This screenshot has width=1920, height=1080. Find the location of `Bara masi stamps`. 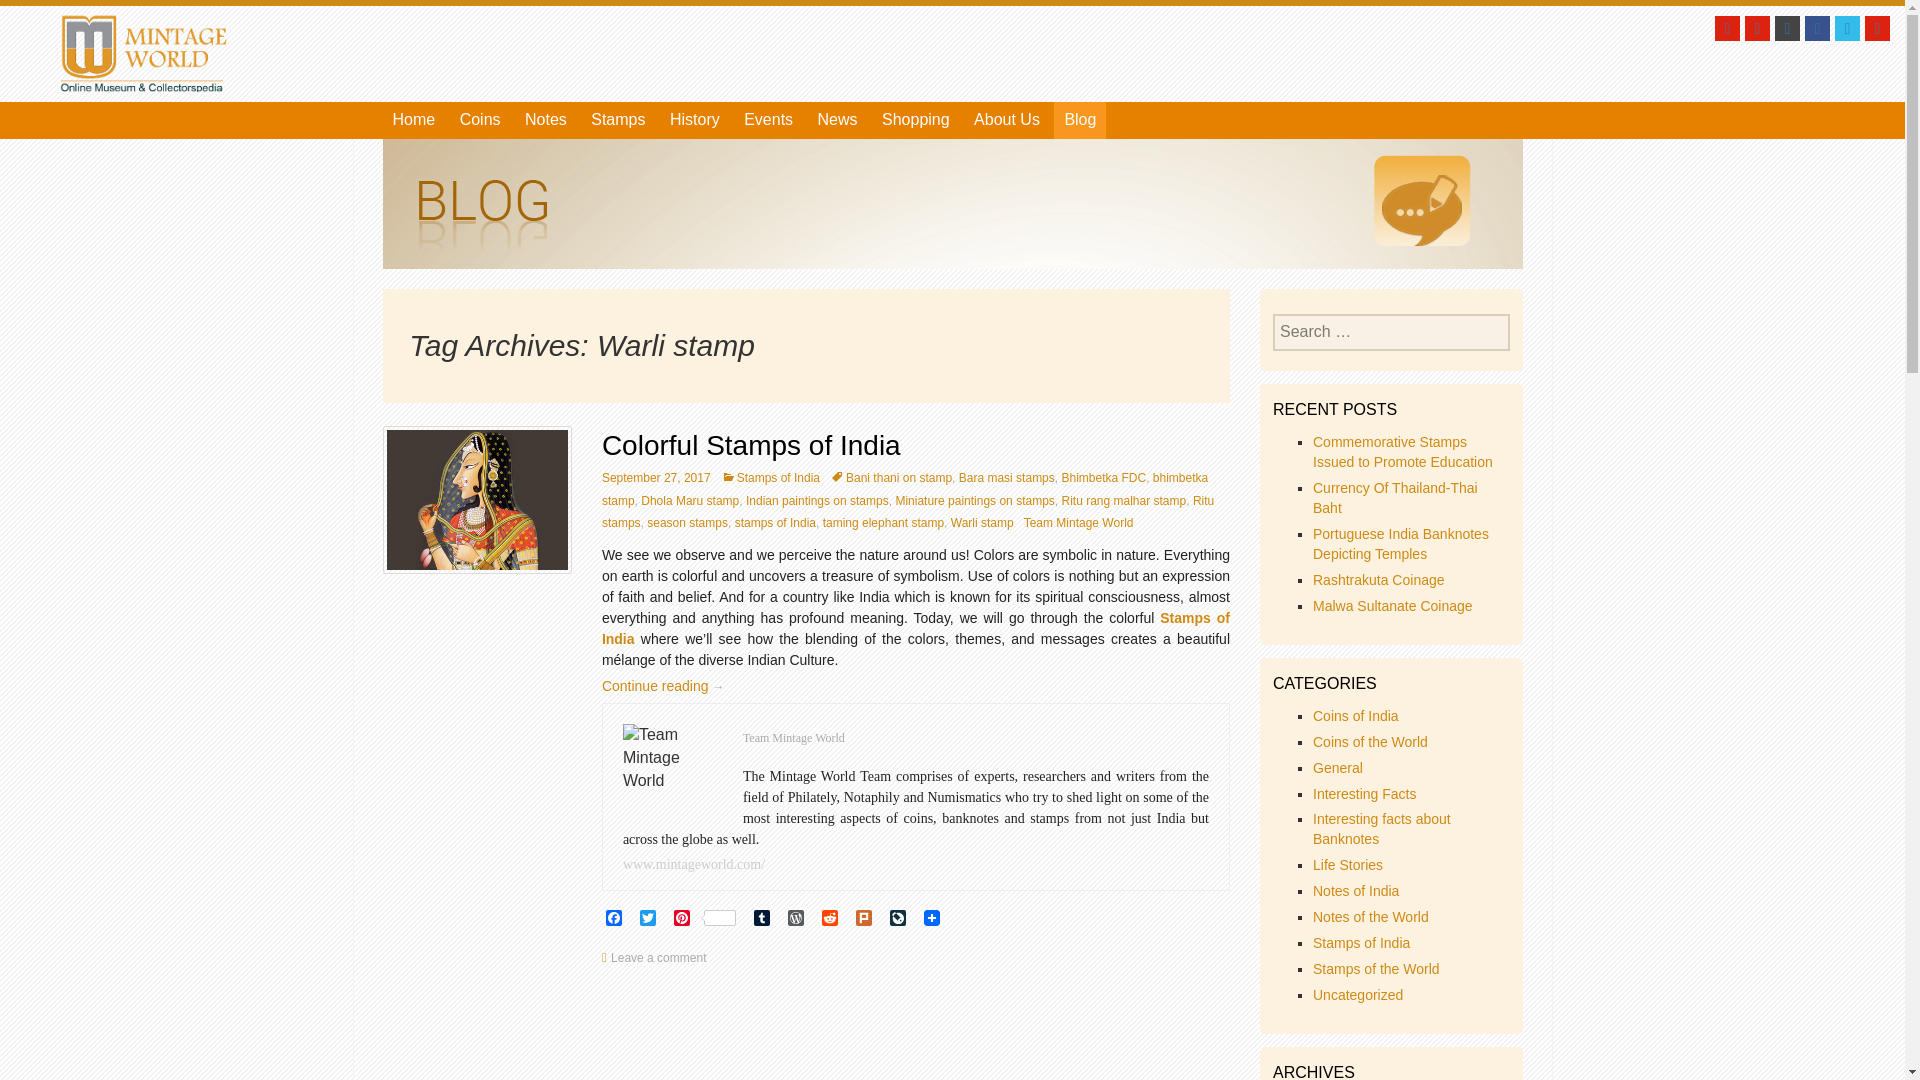

Bara masi stamps is located at coordinates (1006, 477).